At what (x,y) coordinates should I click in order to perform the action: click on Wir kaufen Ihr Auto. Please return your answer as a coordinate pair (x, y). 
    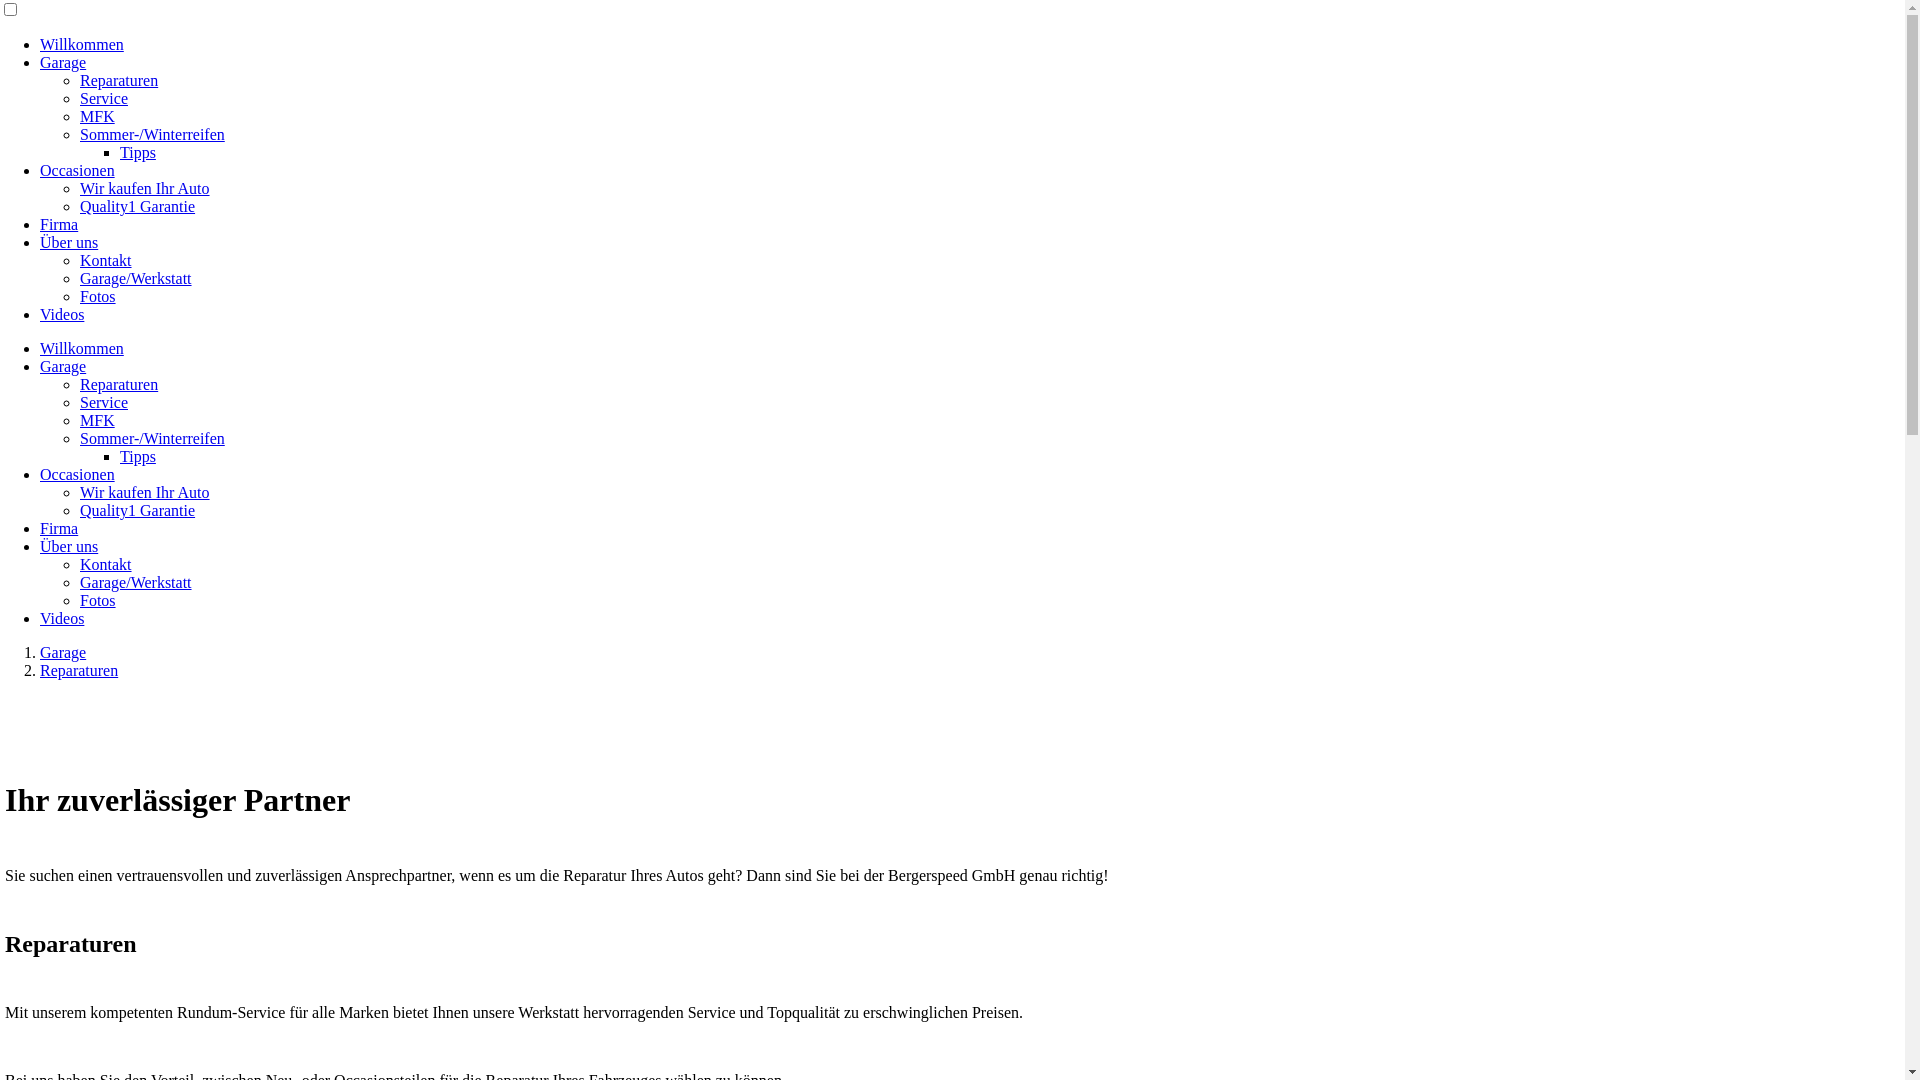
    Looking at the image, I should click on (145, 492).